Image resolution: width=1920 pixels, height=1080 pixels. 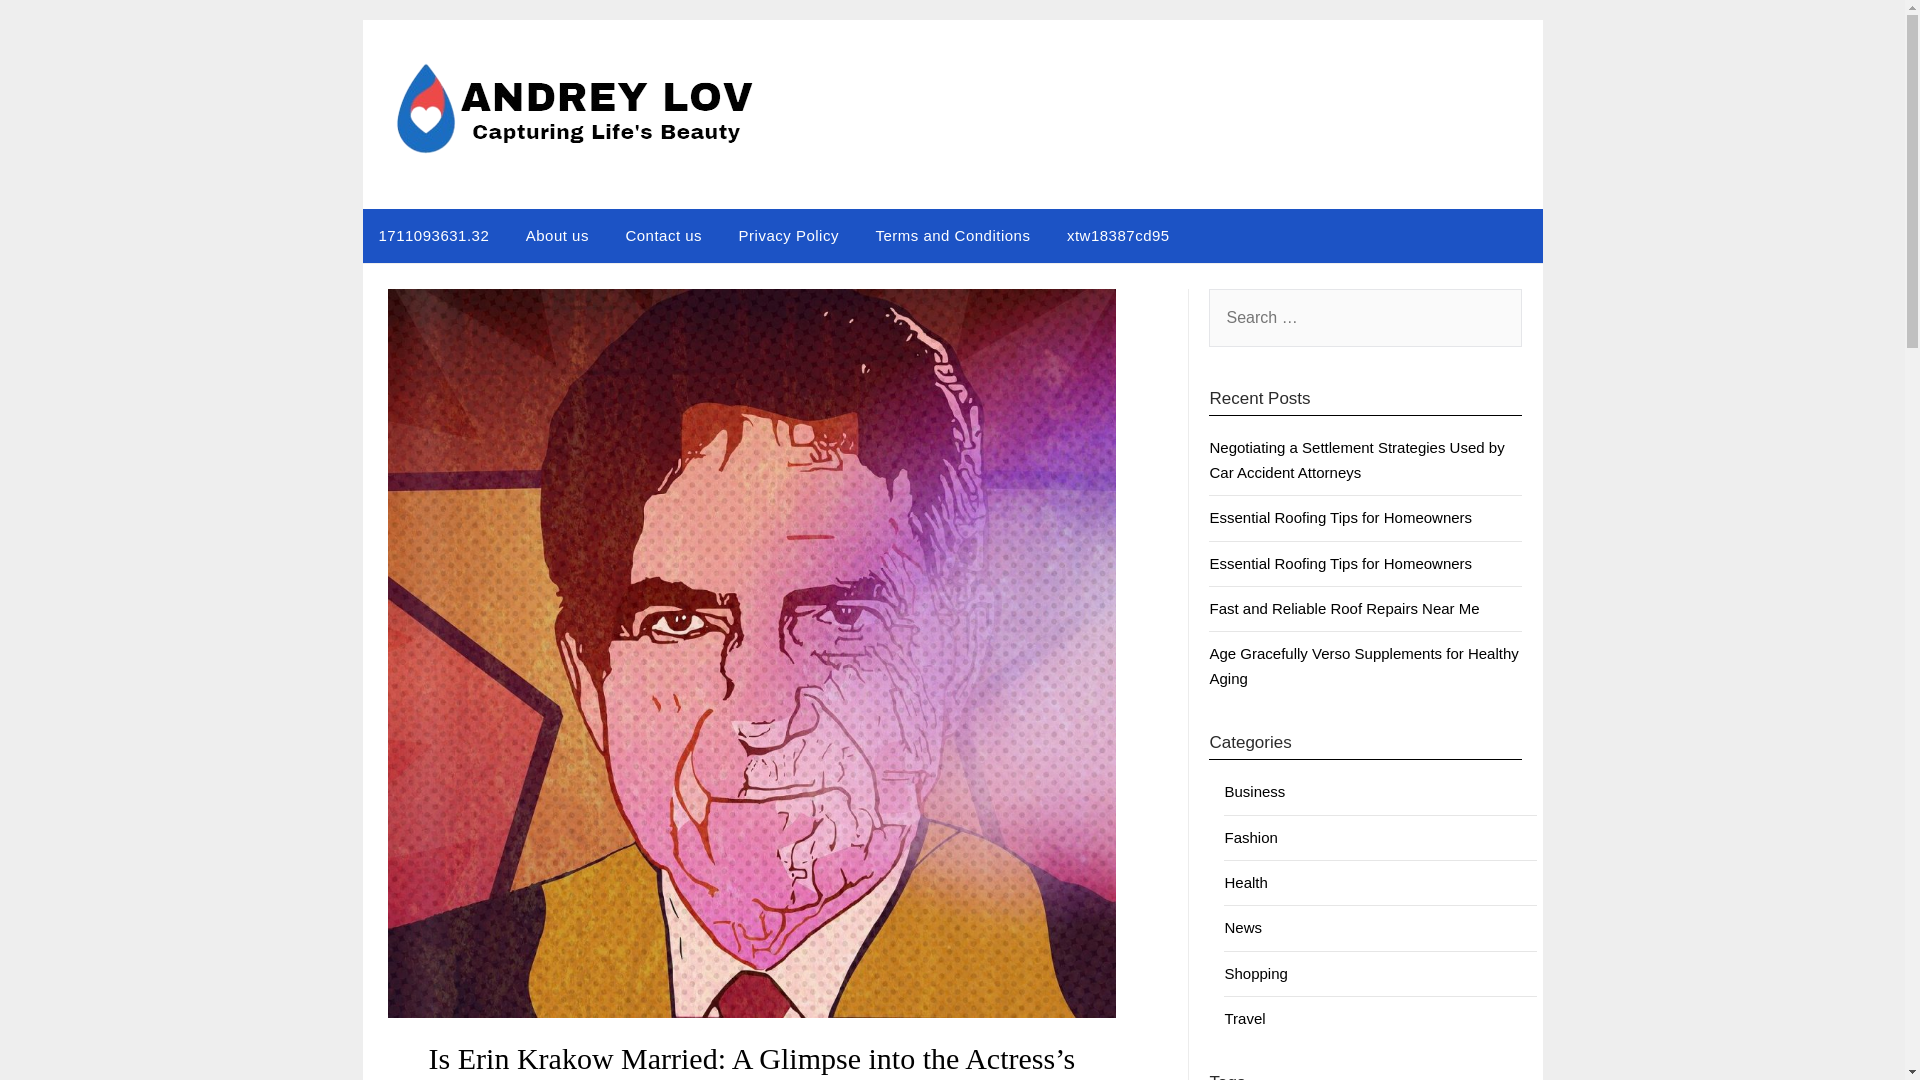 What do you see at coordinates (557, 236) in the screenshot?
I see `About us` at bounding box center [557, 236].